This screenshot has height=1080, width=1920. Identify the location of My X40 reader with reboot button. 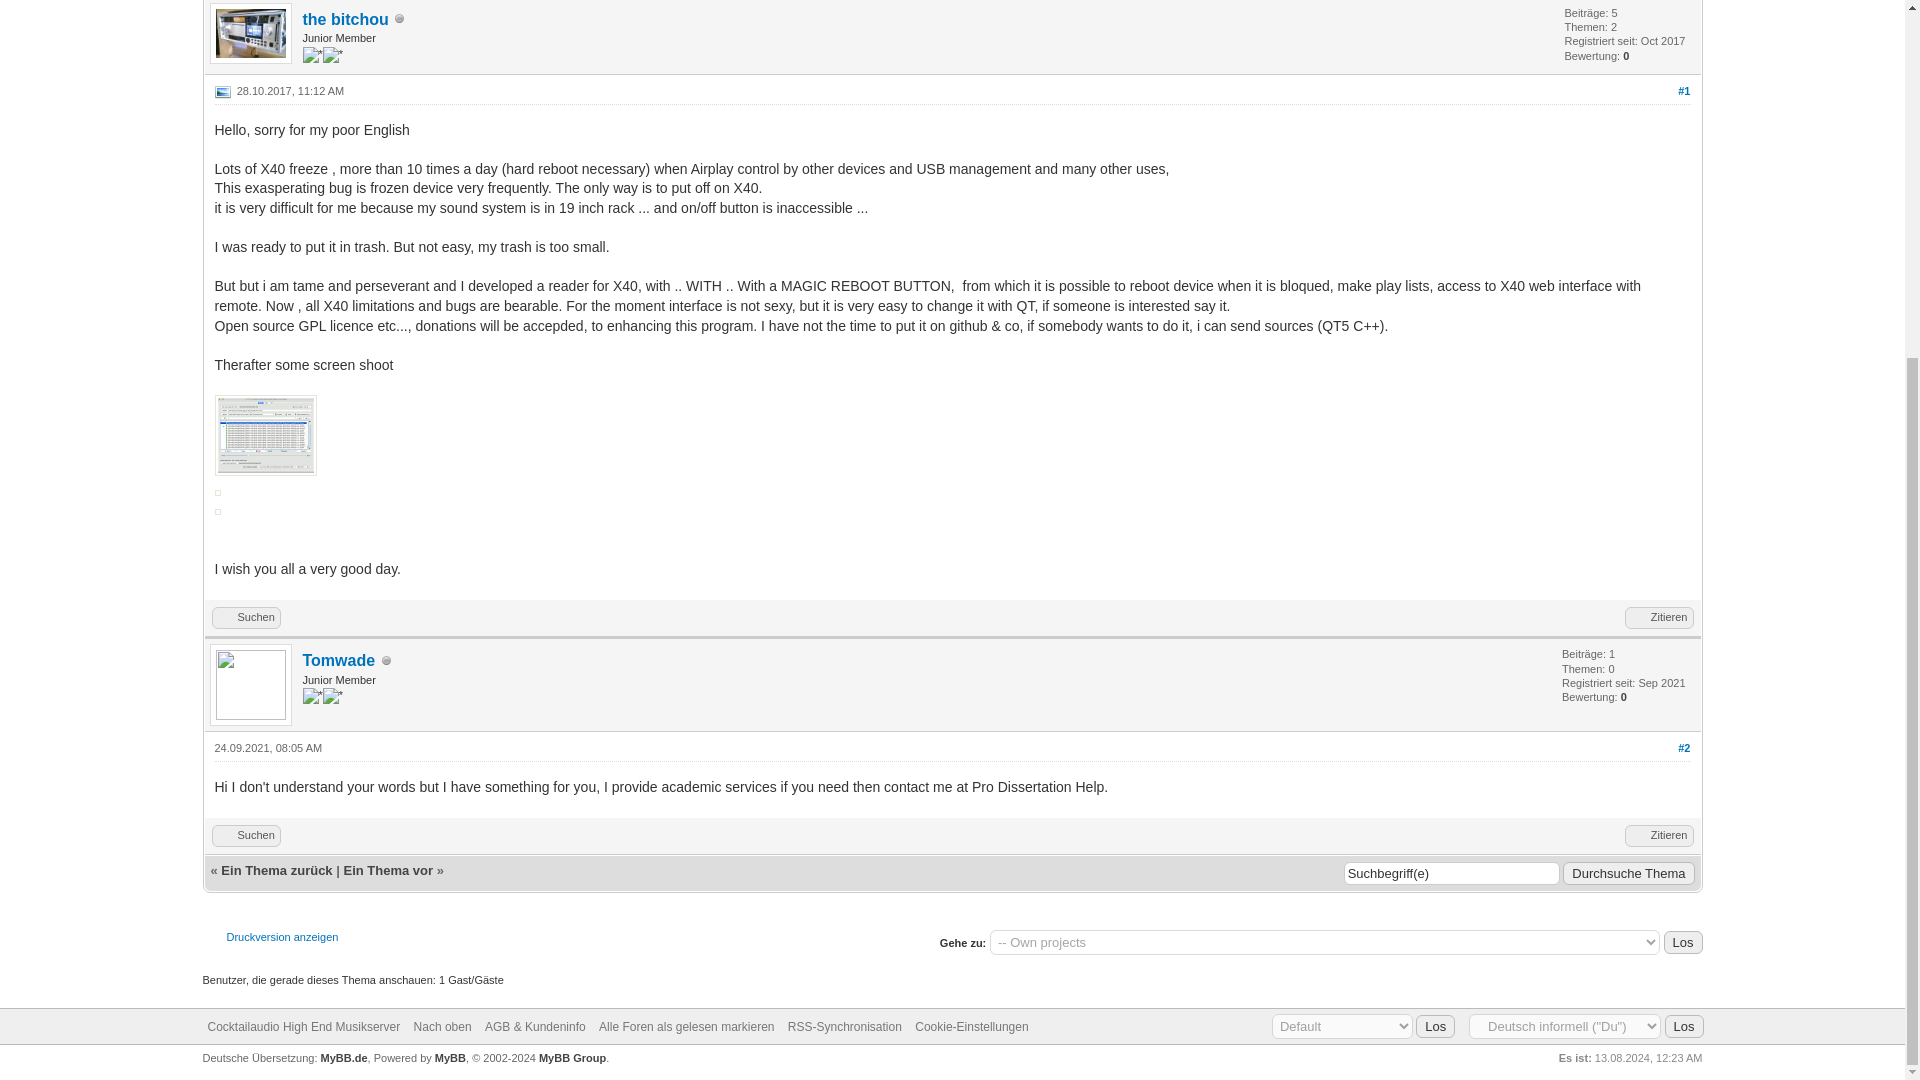
(1684, 91).